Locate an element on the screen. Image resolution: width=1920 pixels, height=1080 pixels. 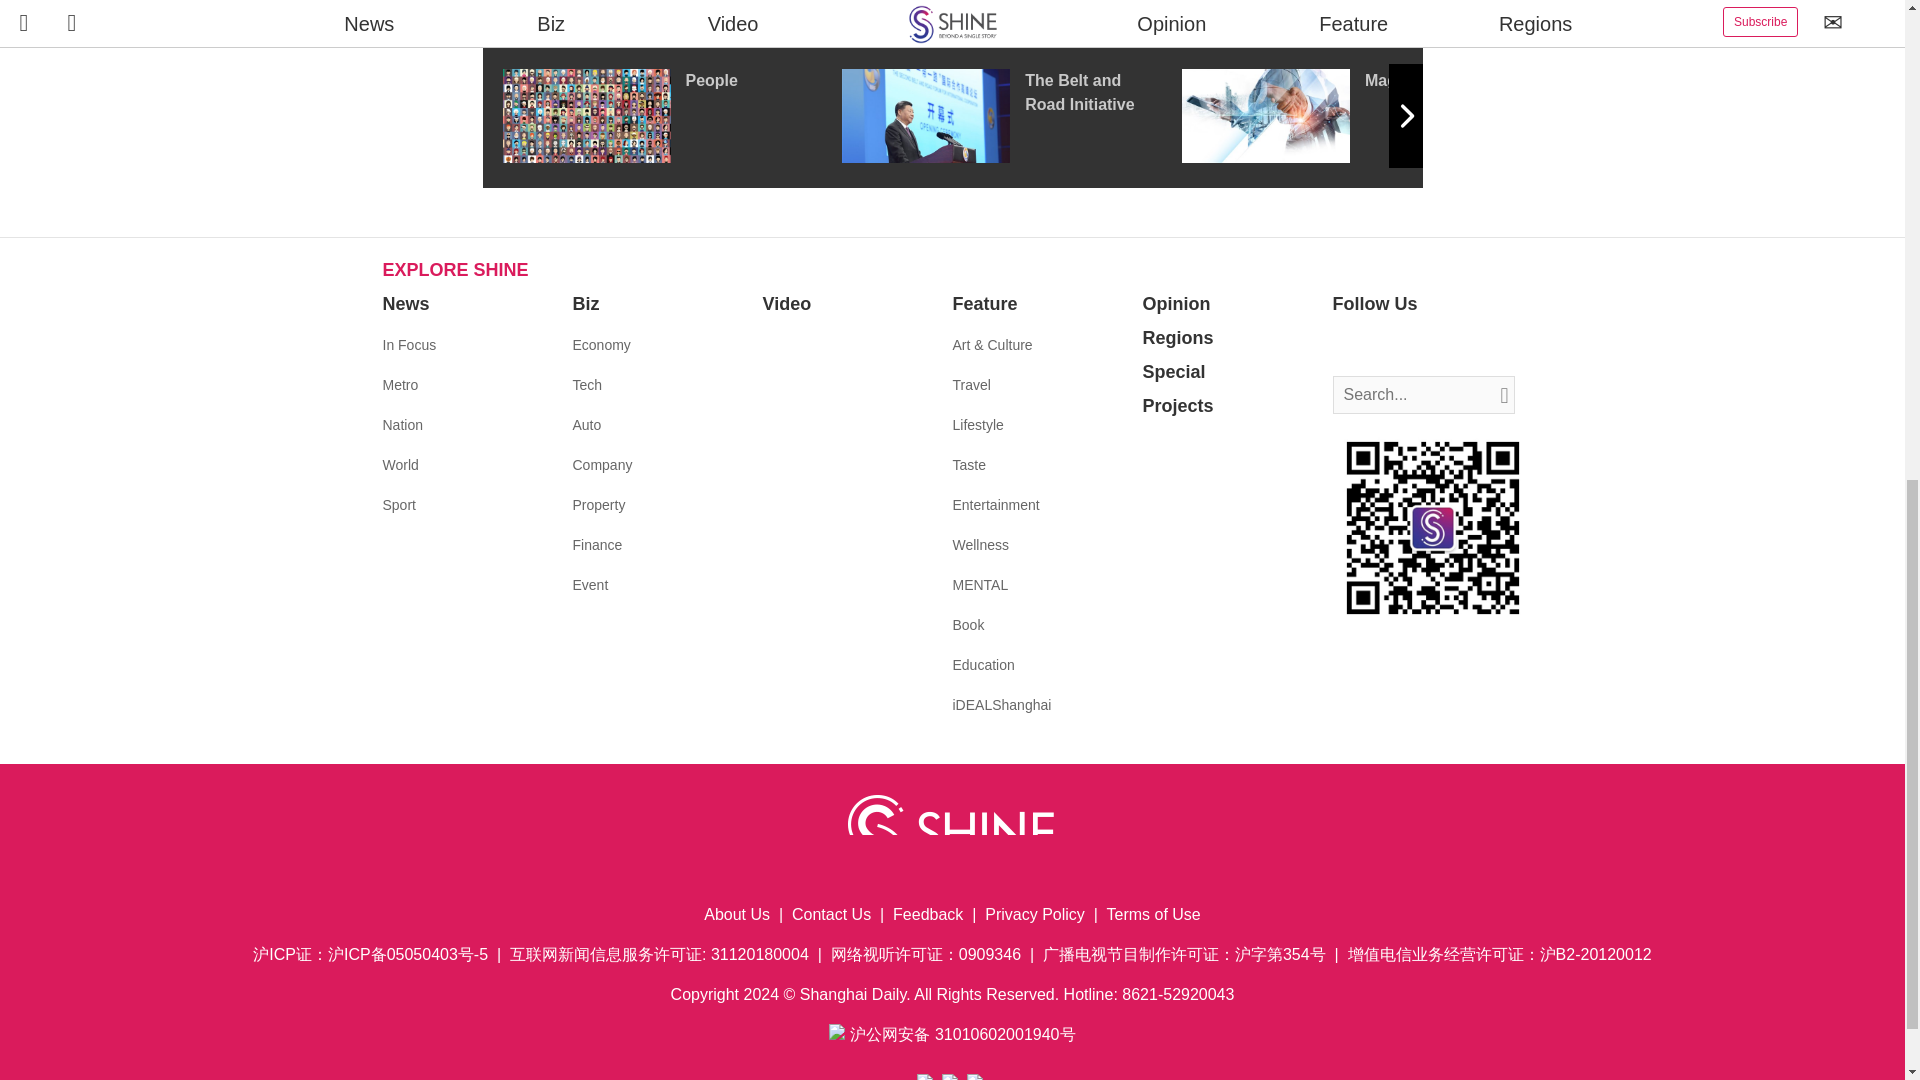
Nation is located at coordinates (402, 424).